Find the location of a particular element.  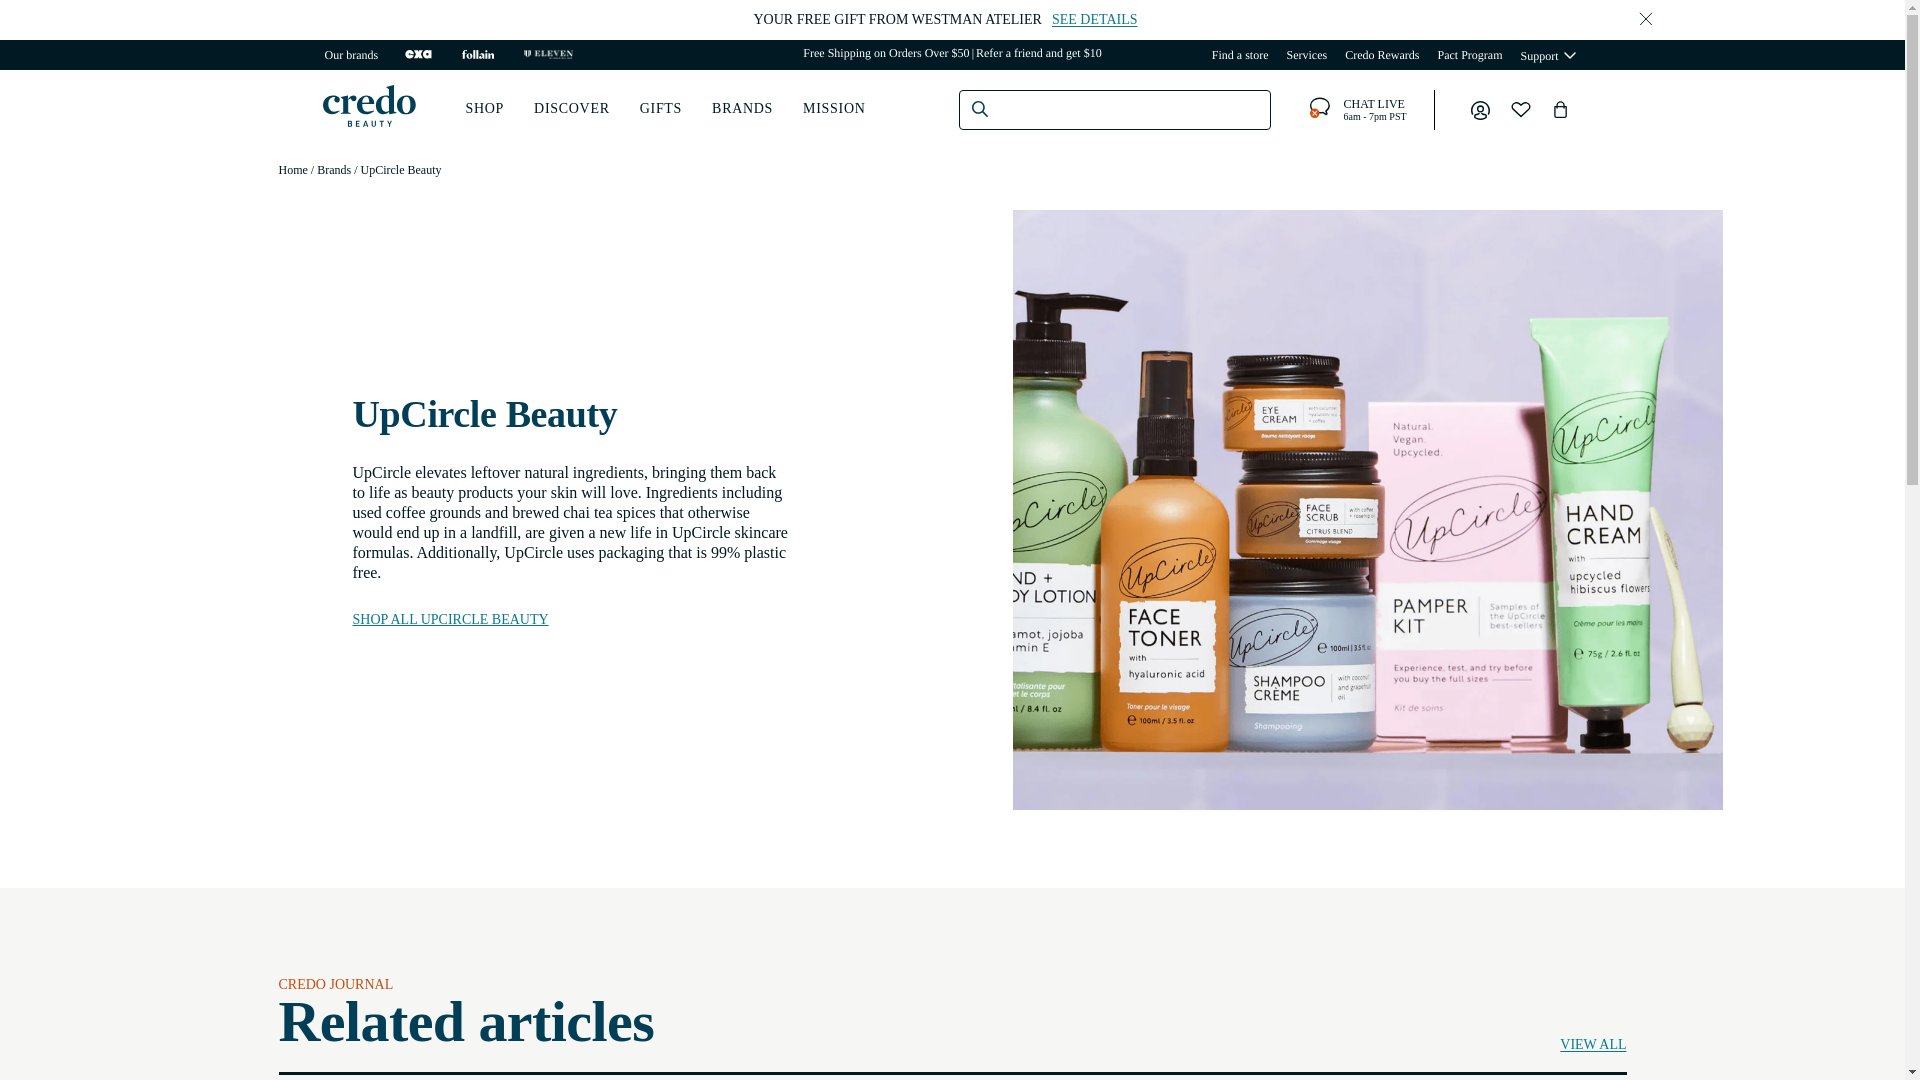

Support submenu is located at coordinates (349, 54).